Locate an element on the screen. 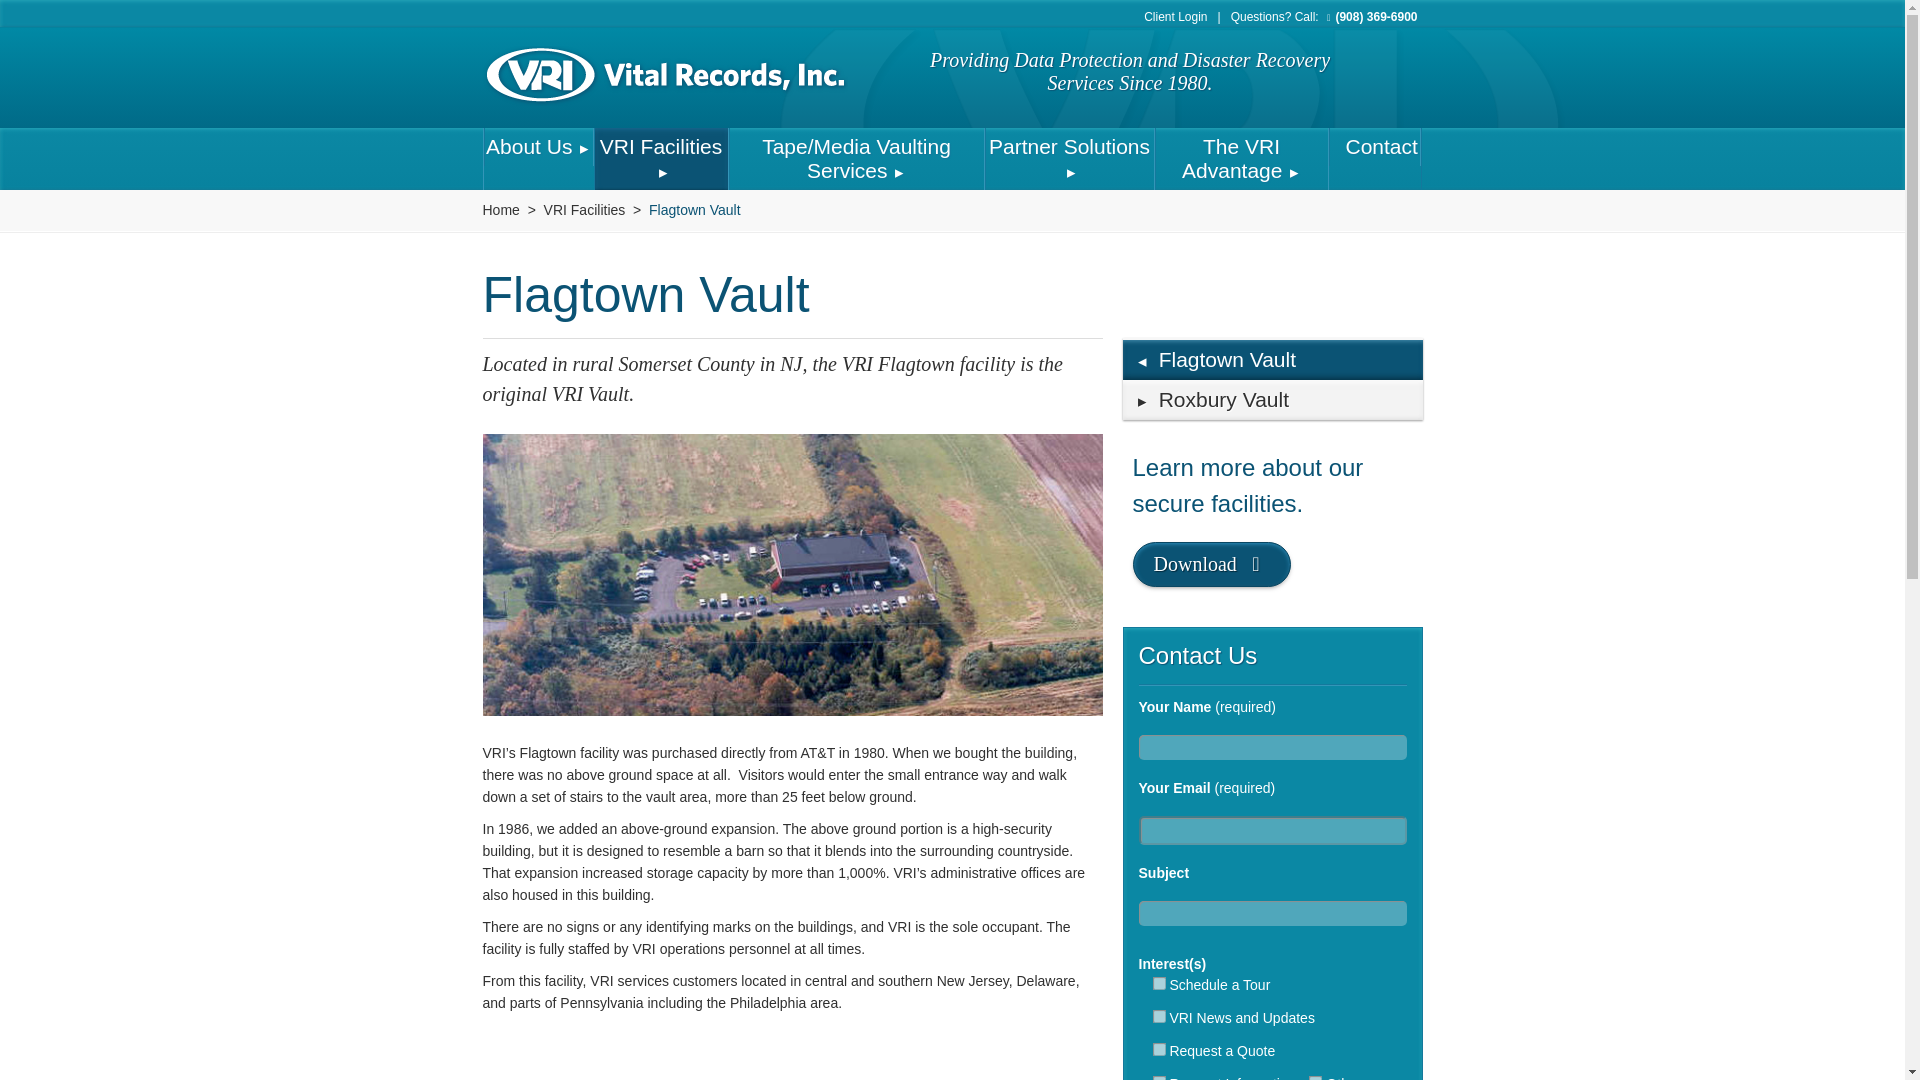  Partner Solutions is located at coordinates (1070, 159).